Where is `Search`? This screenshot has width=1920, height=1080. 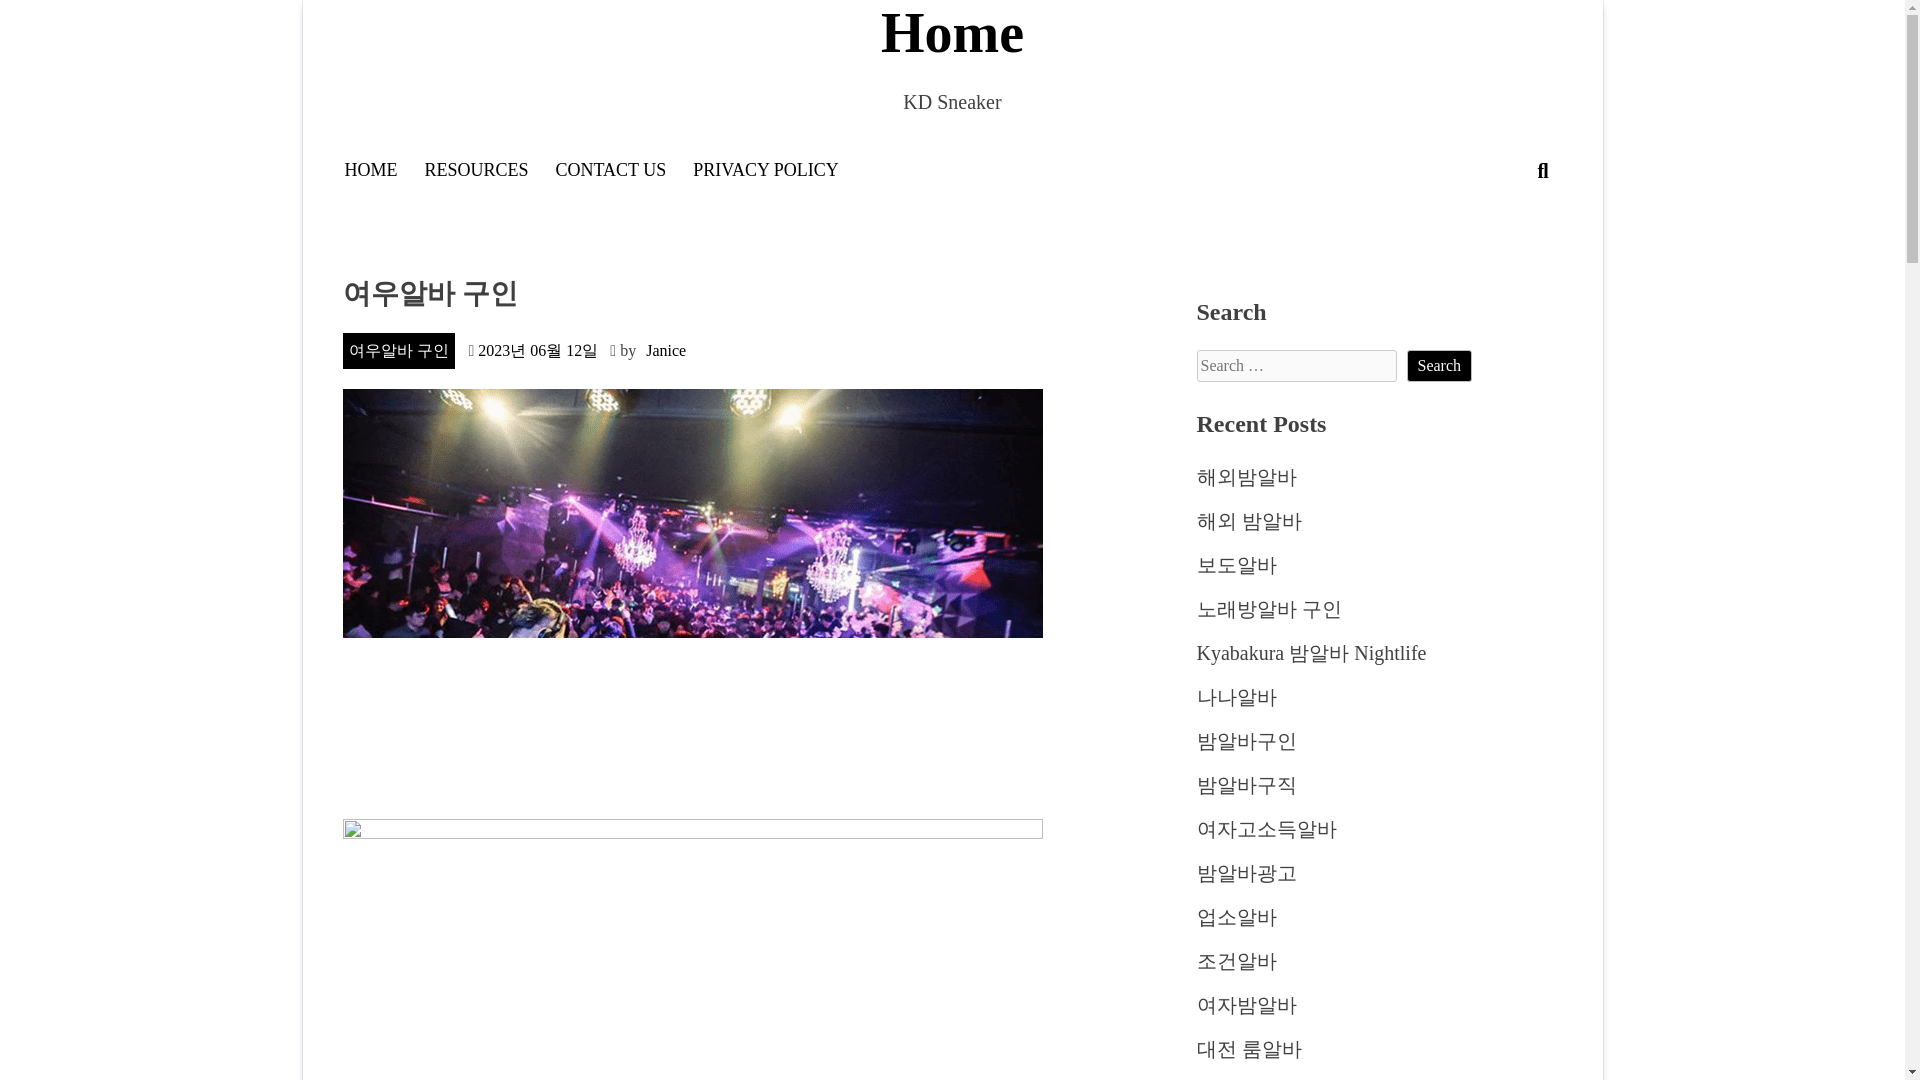 Search is located at coordinates (1530, 228).